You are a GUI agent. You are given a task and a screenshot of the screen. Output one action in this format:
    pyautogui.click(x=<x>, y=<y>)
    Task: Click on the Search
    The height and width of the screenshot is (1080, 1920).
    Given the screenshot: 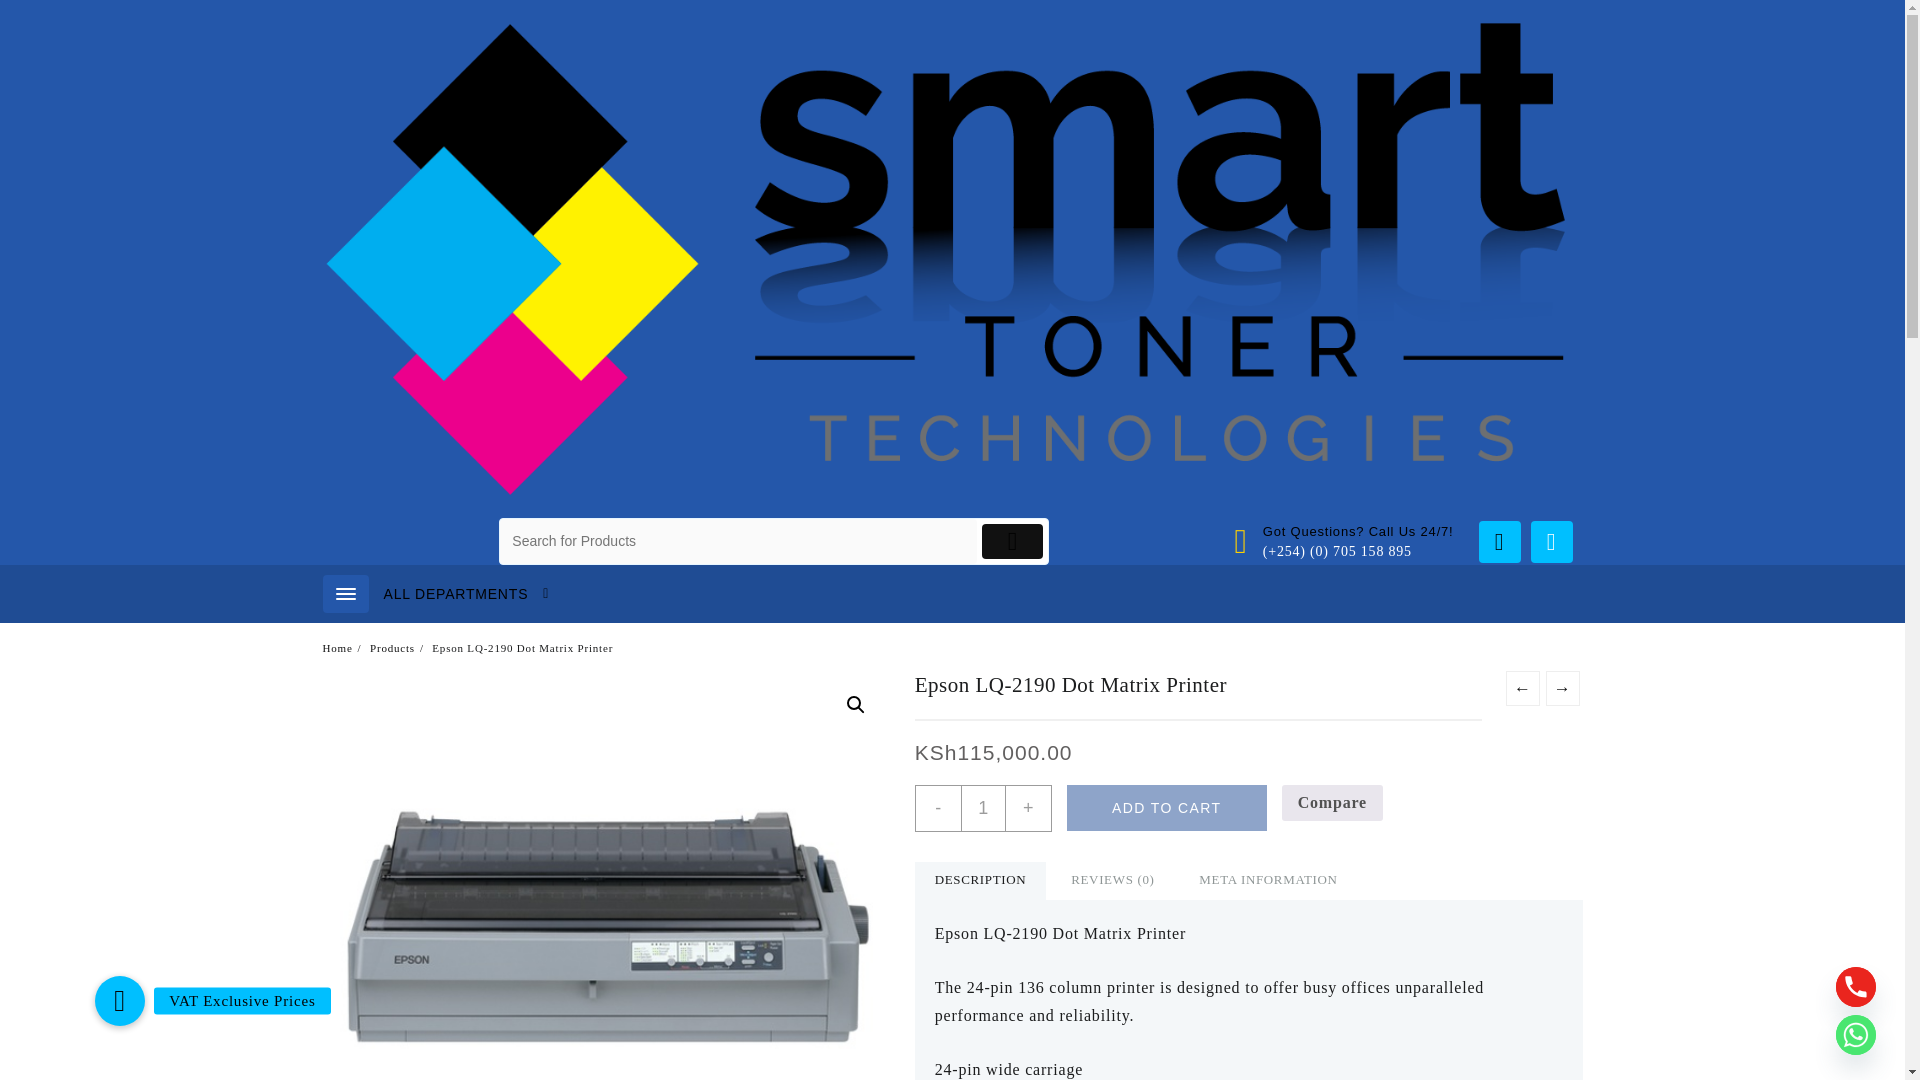 What is the action you would take?
    pyautogui.click(x=738, y=541)
    